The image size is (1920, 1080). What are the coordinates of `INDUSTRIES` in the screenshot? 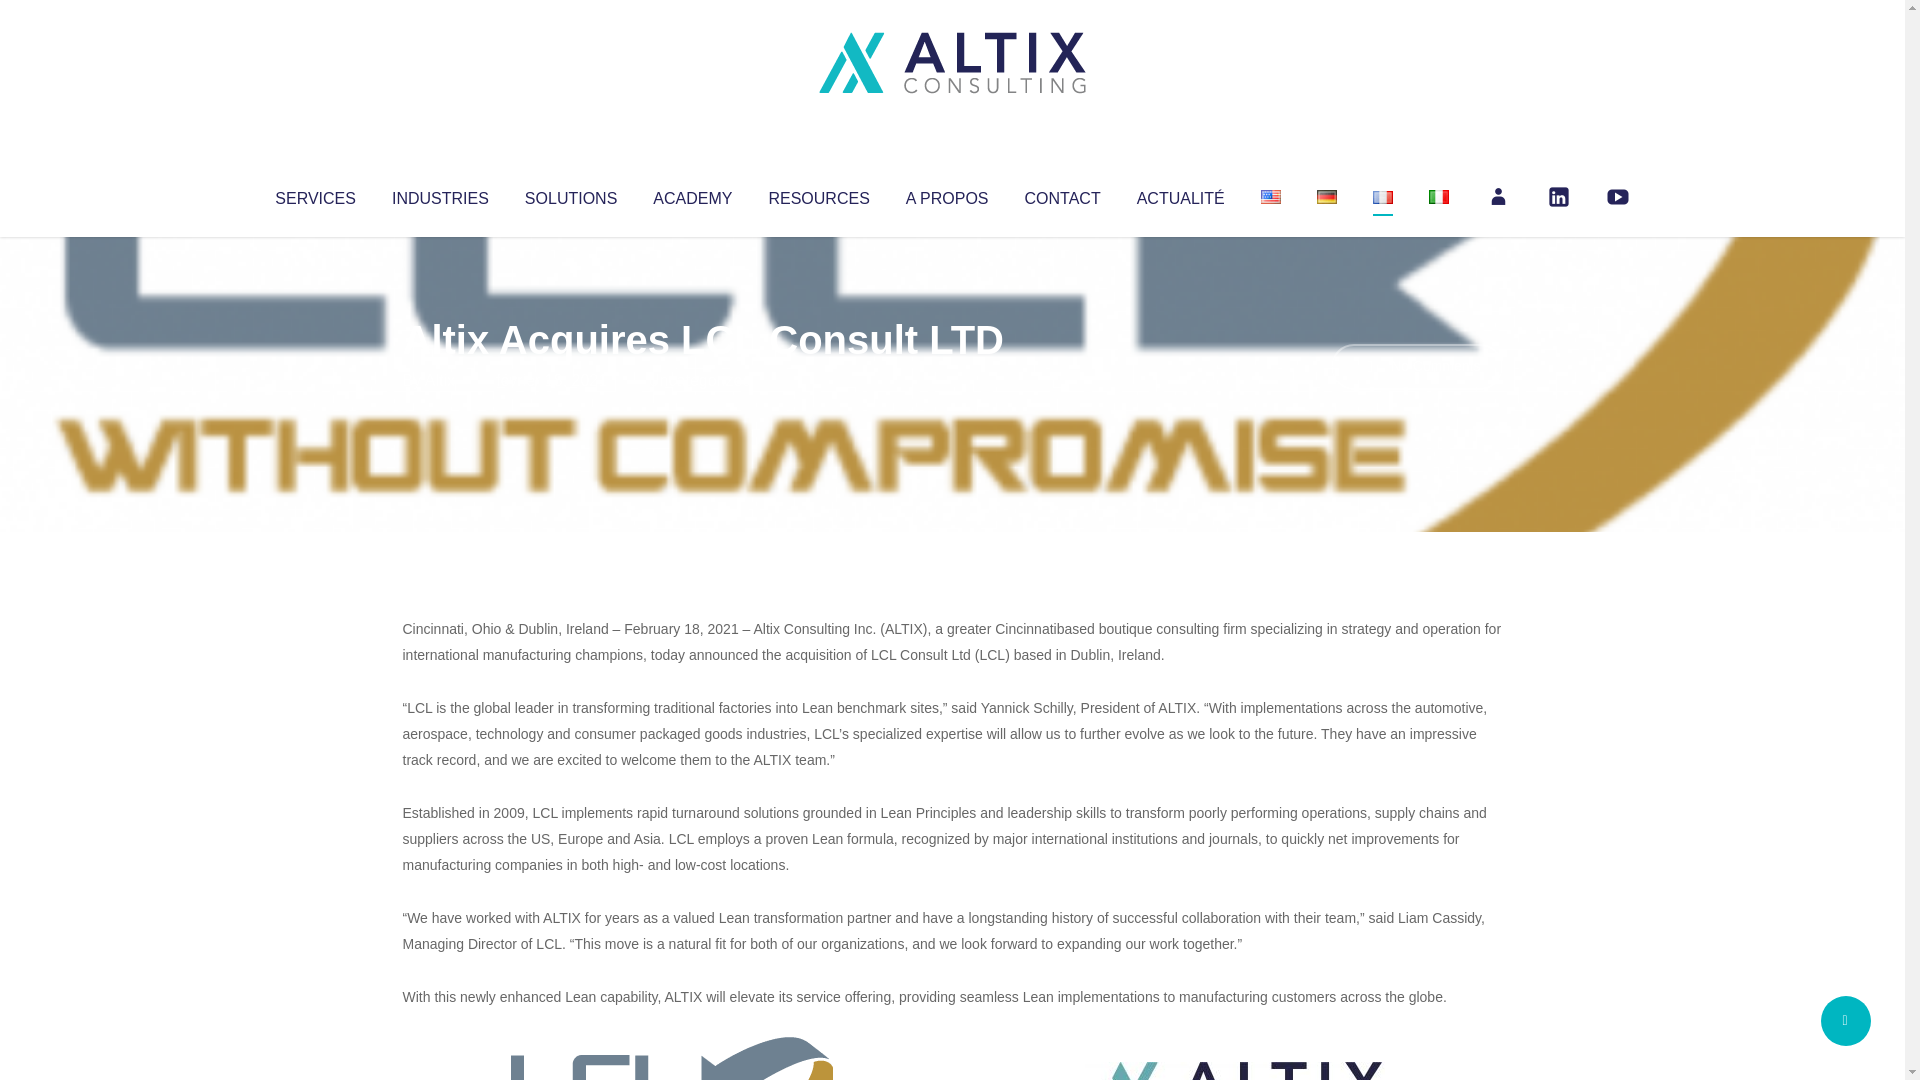 It's located at (440, 194).